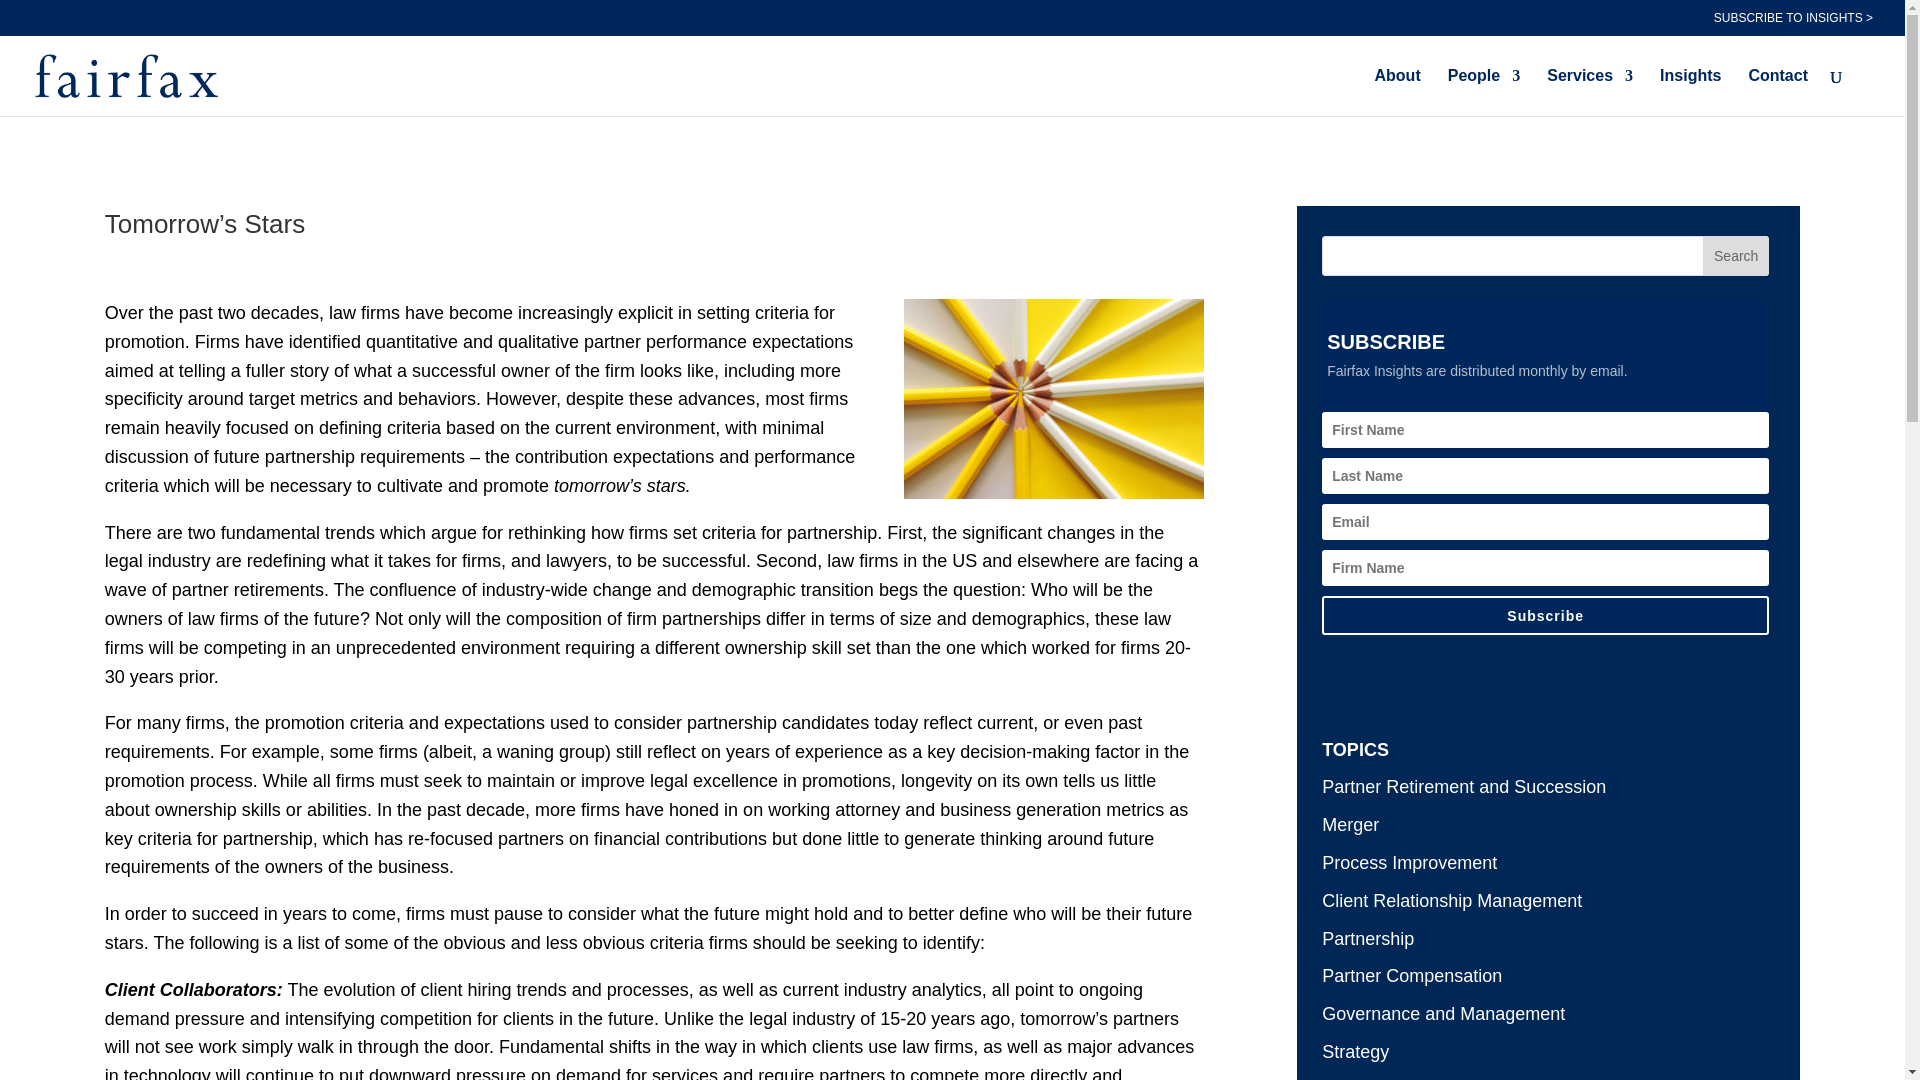 This screenshot has height=1080, width=1920. What do you see at coordinates (1350, 824) in the screenshot?
I see `Merger` at bounding box center [1350, 824].